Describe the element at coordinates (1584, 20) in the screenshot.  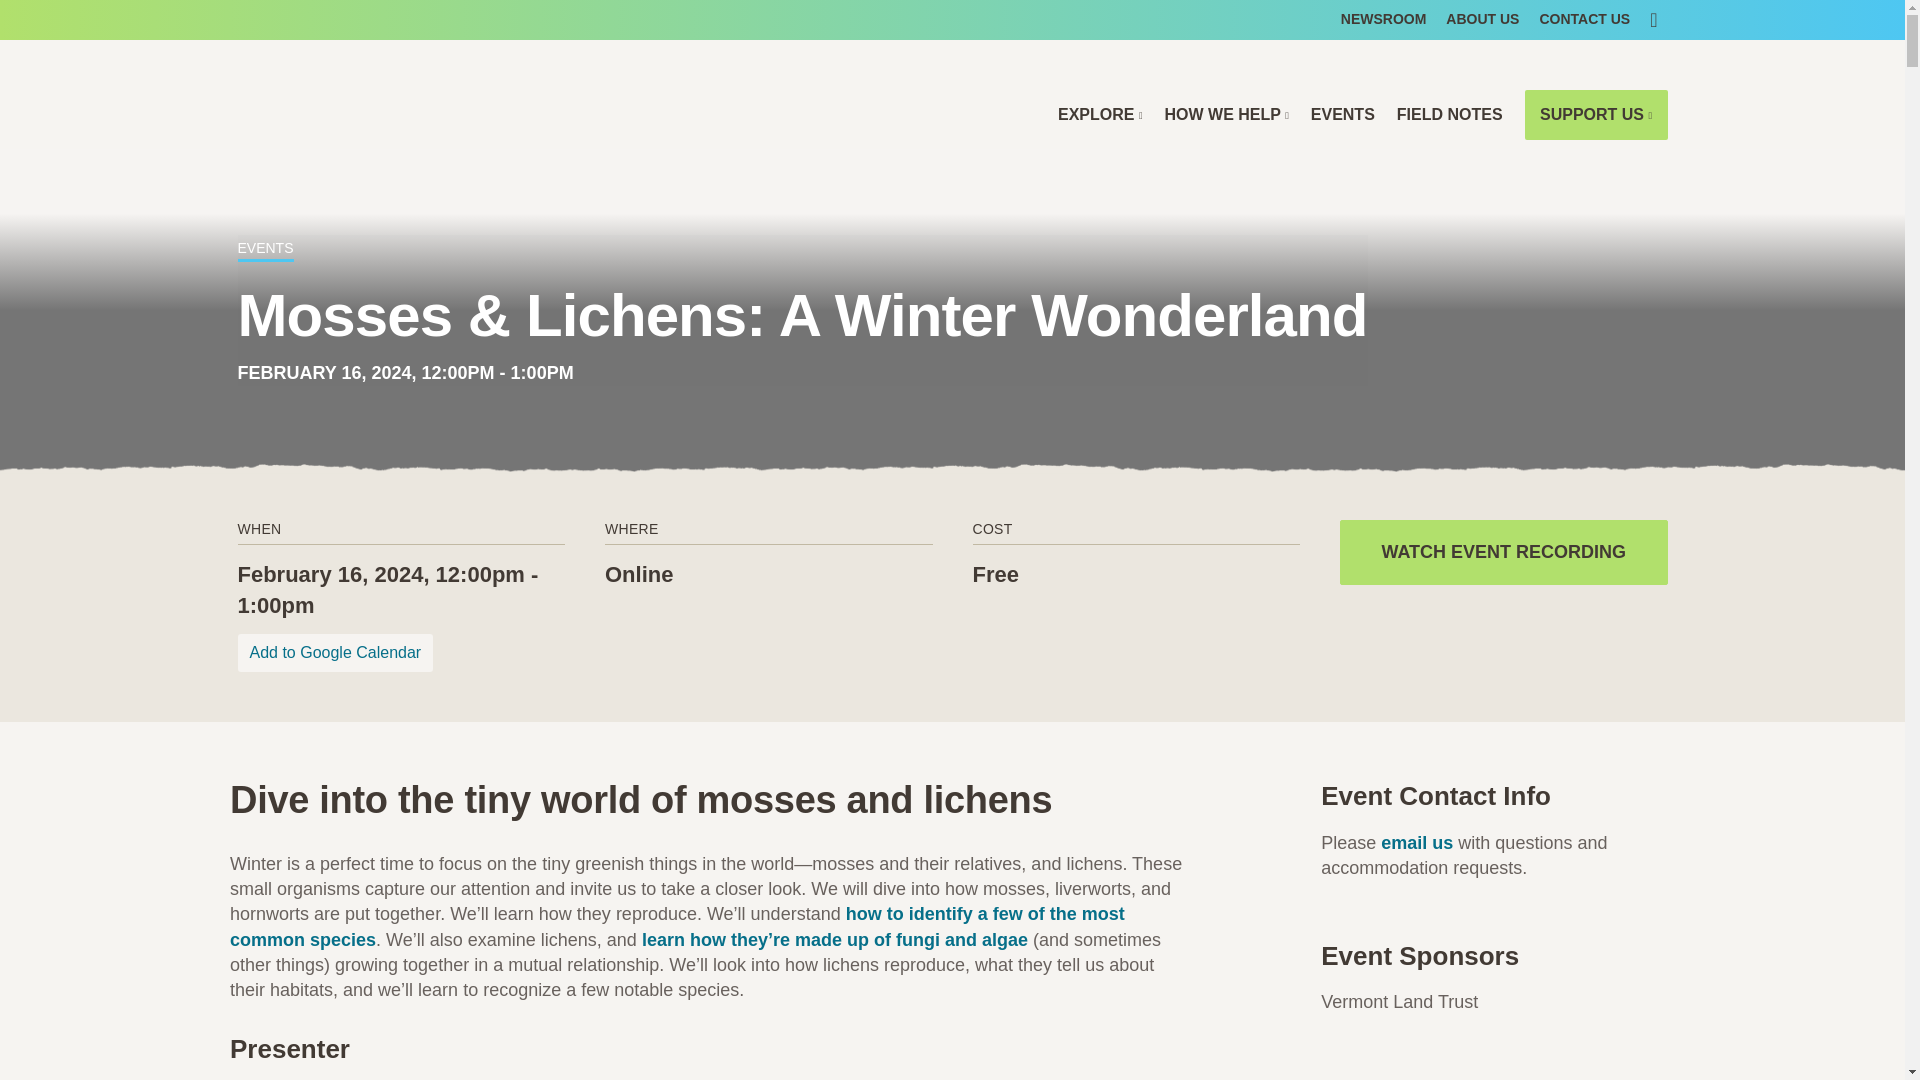
I see `CONTACT US` at that location.